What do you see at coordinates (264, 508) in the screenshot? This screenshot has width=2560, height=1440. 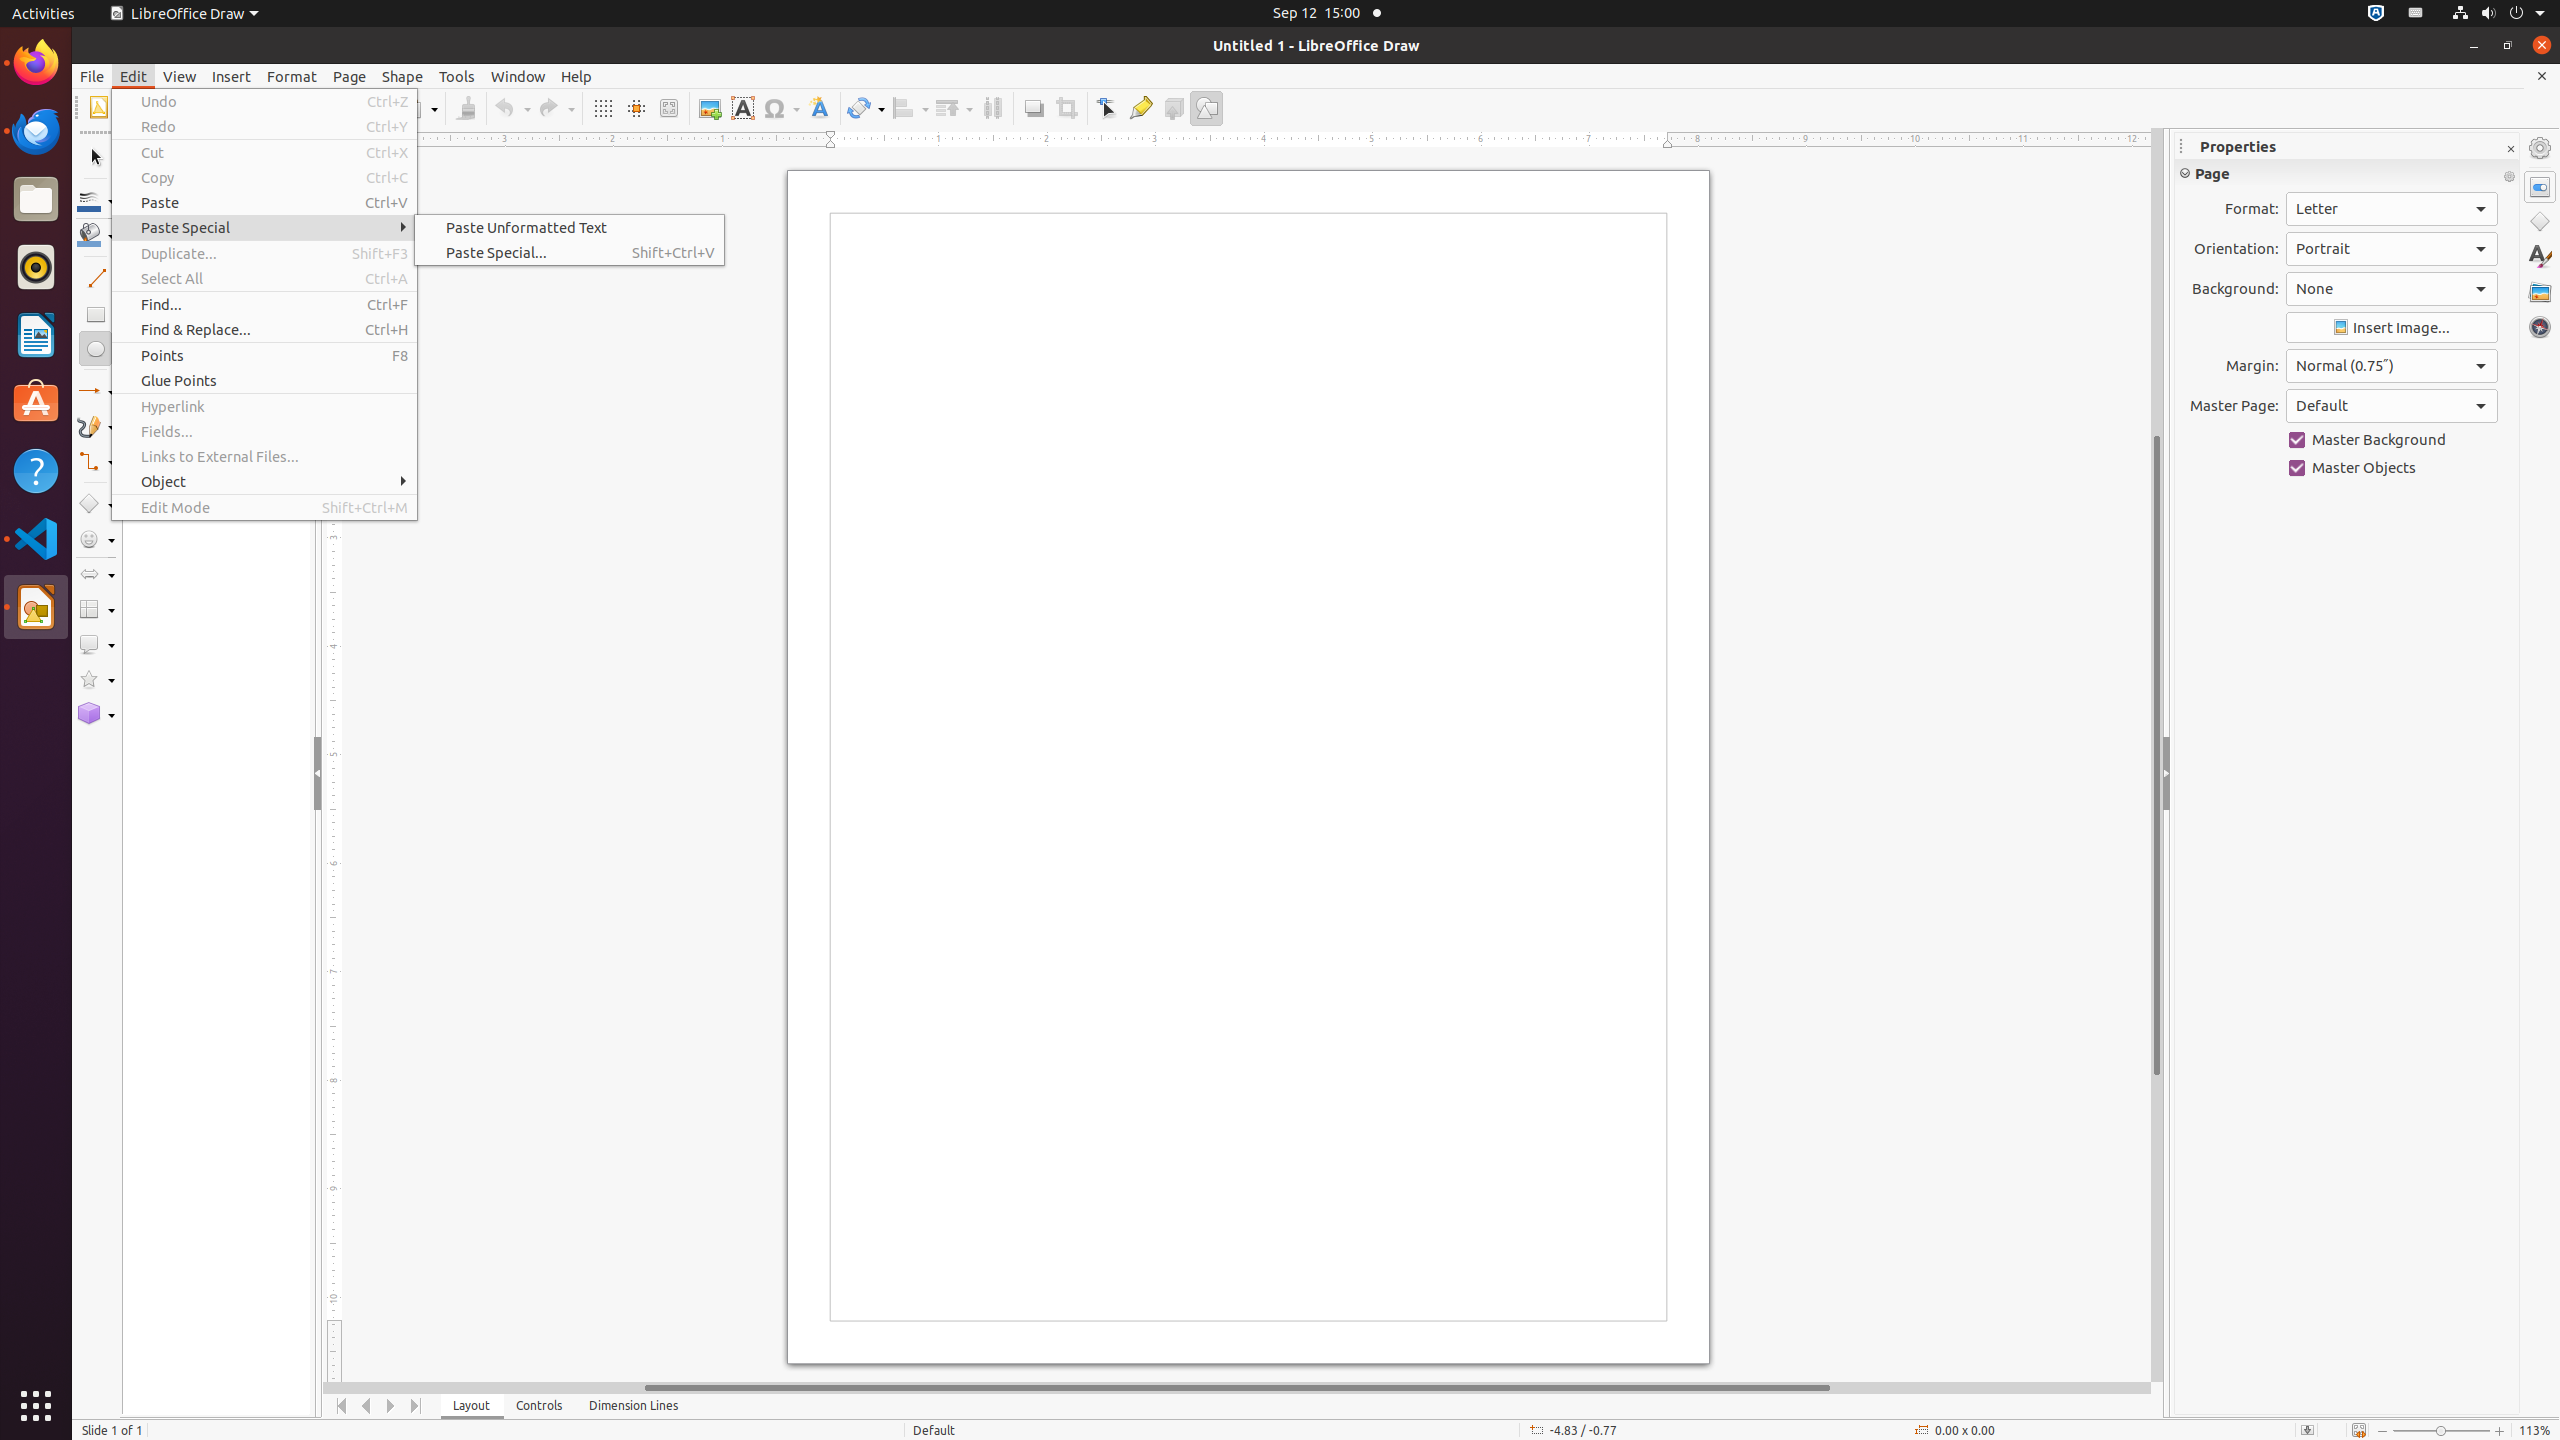 I see `Edit Mode` at bounding box center [264, 508].